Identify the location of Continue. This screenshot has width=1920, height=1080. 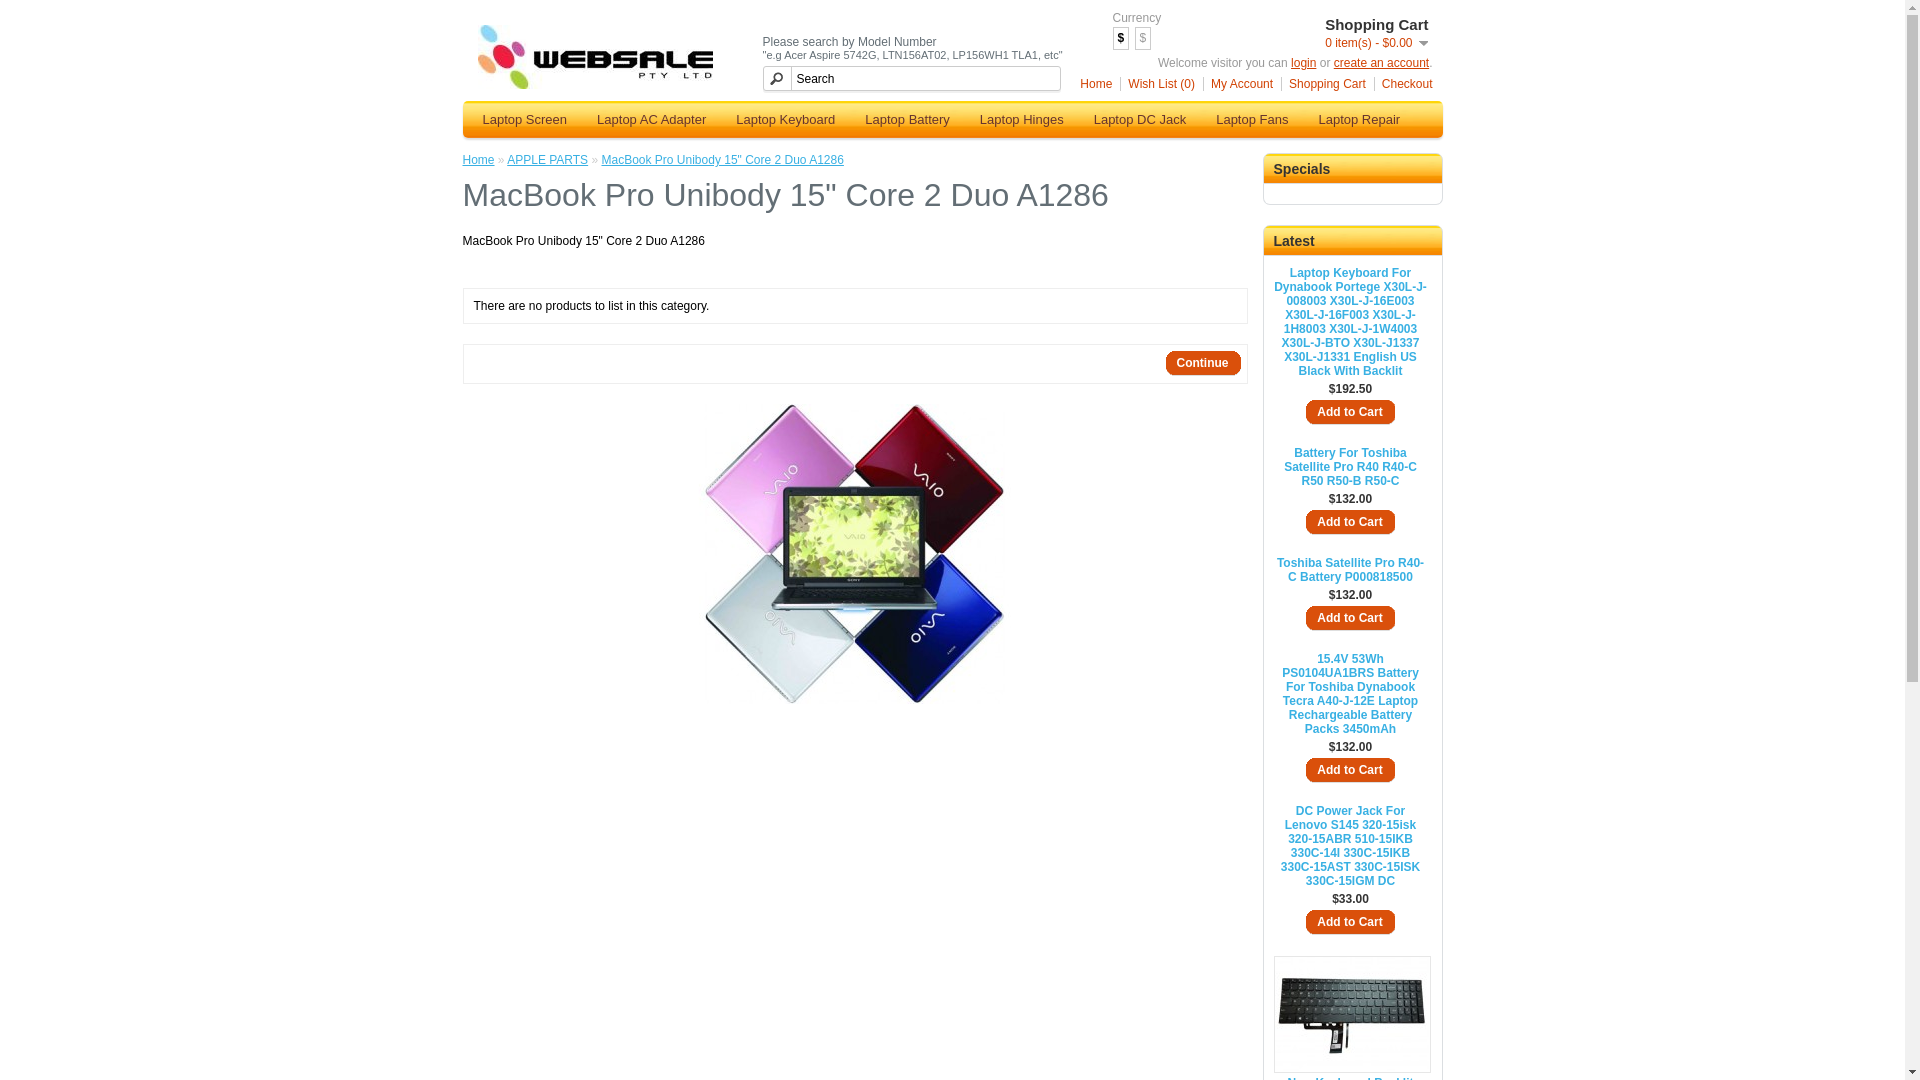
(1204, 364).